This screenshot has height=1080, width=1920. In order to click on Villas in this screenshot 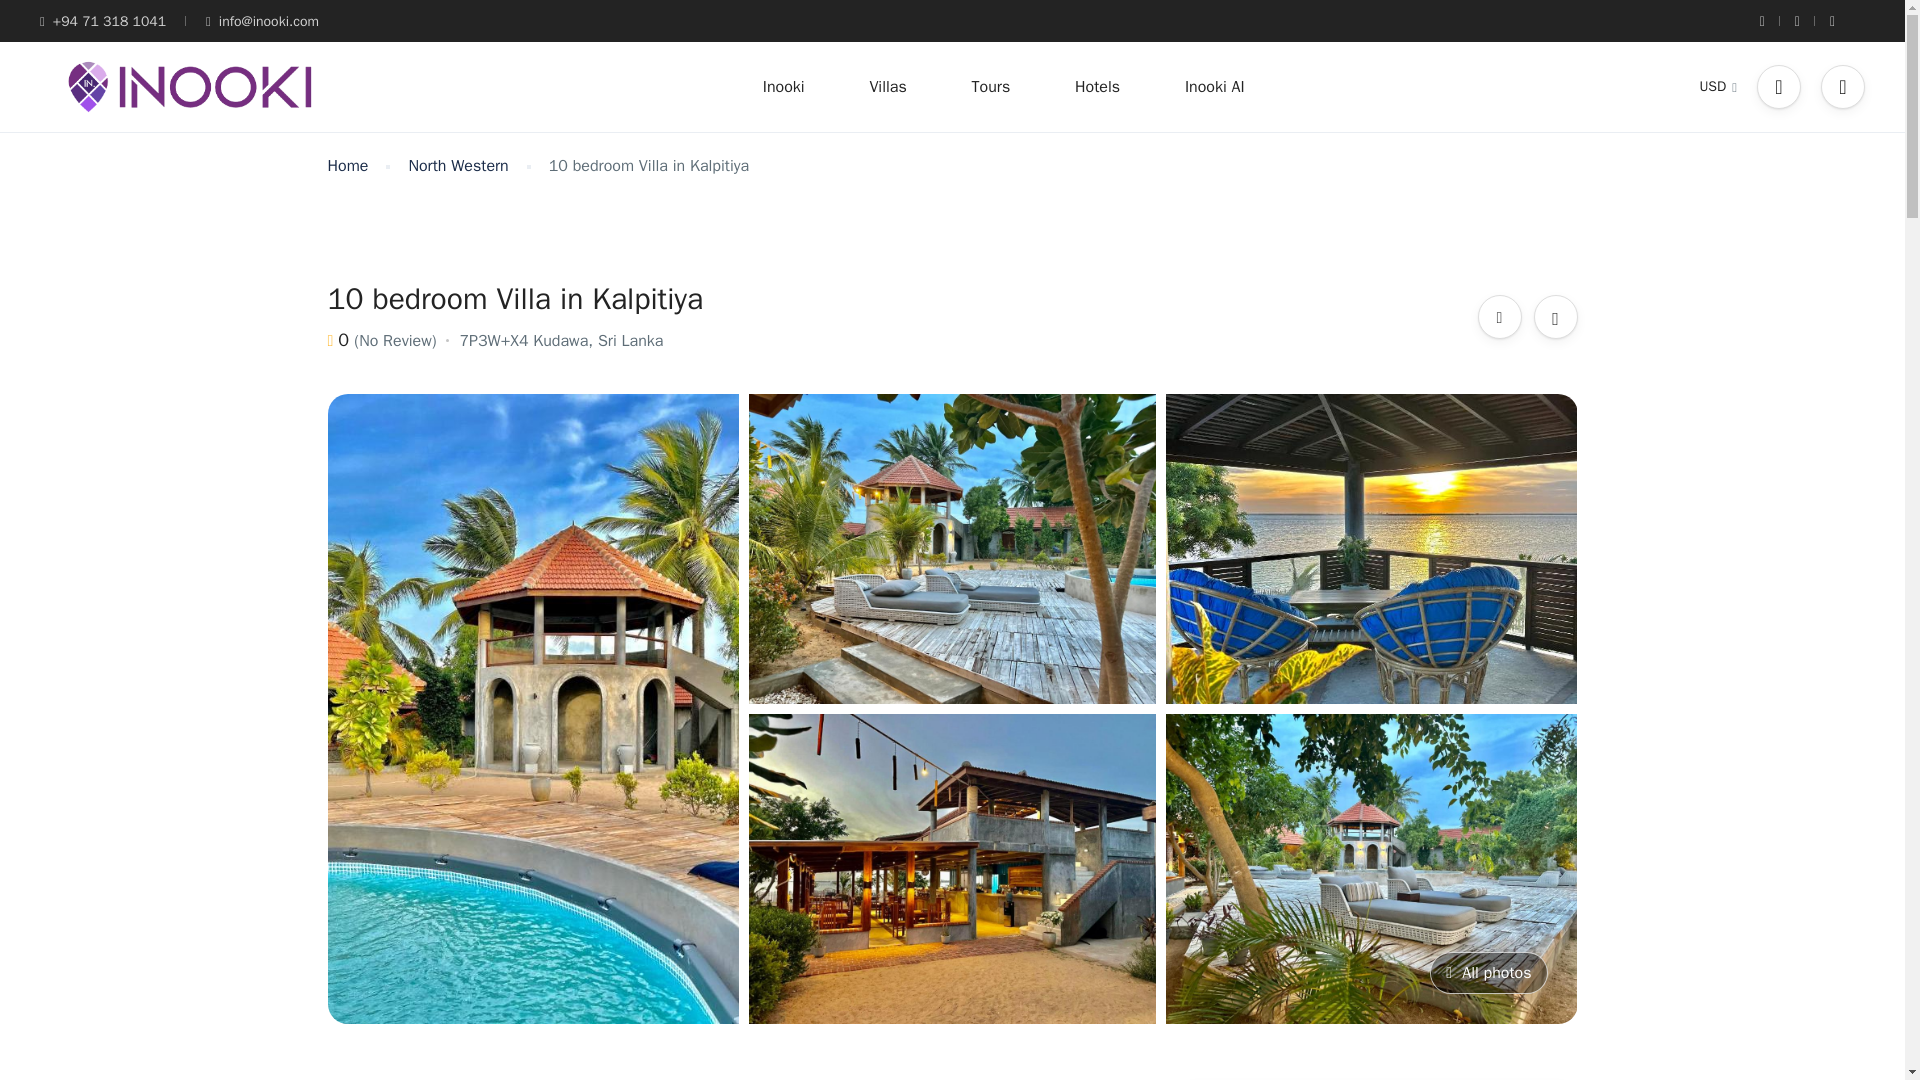, I will do `click(888, 86)`.